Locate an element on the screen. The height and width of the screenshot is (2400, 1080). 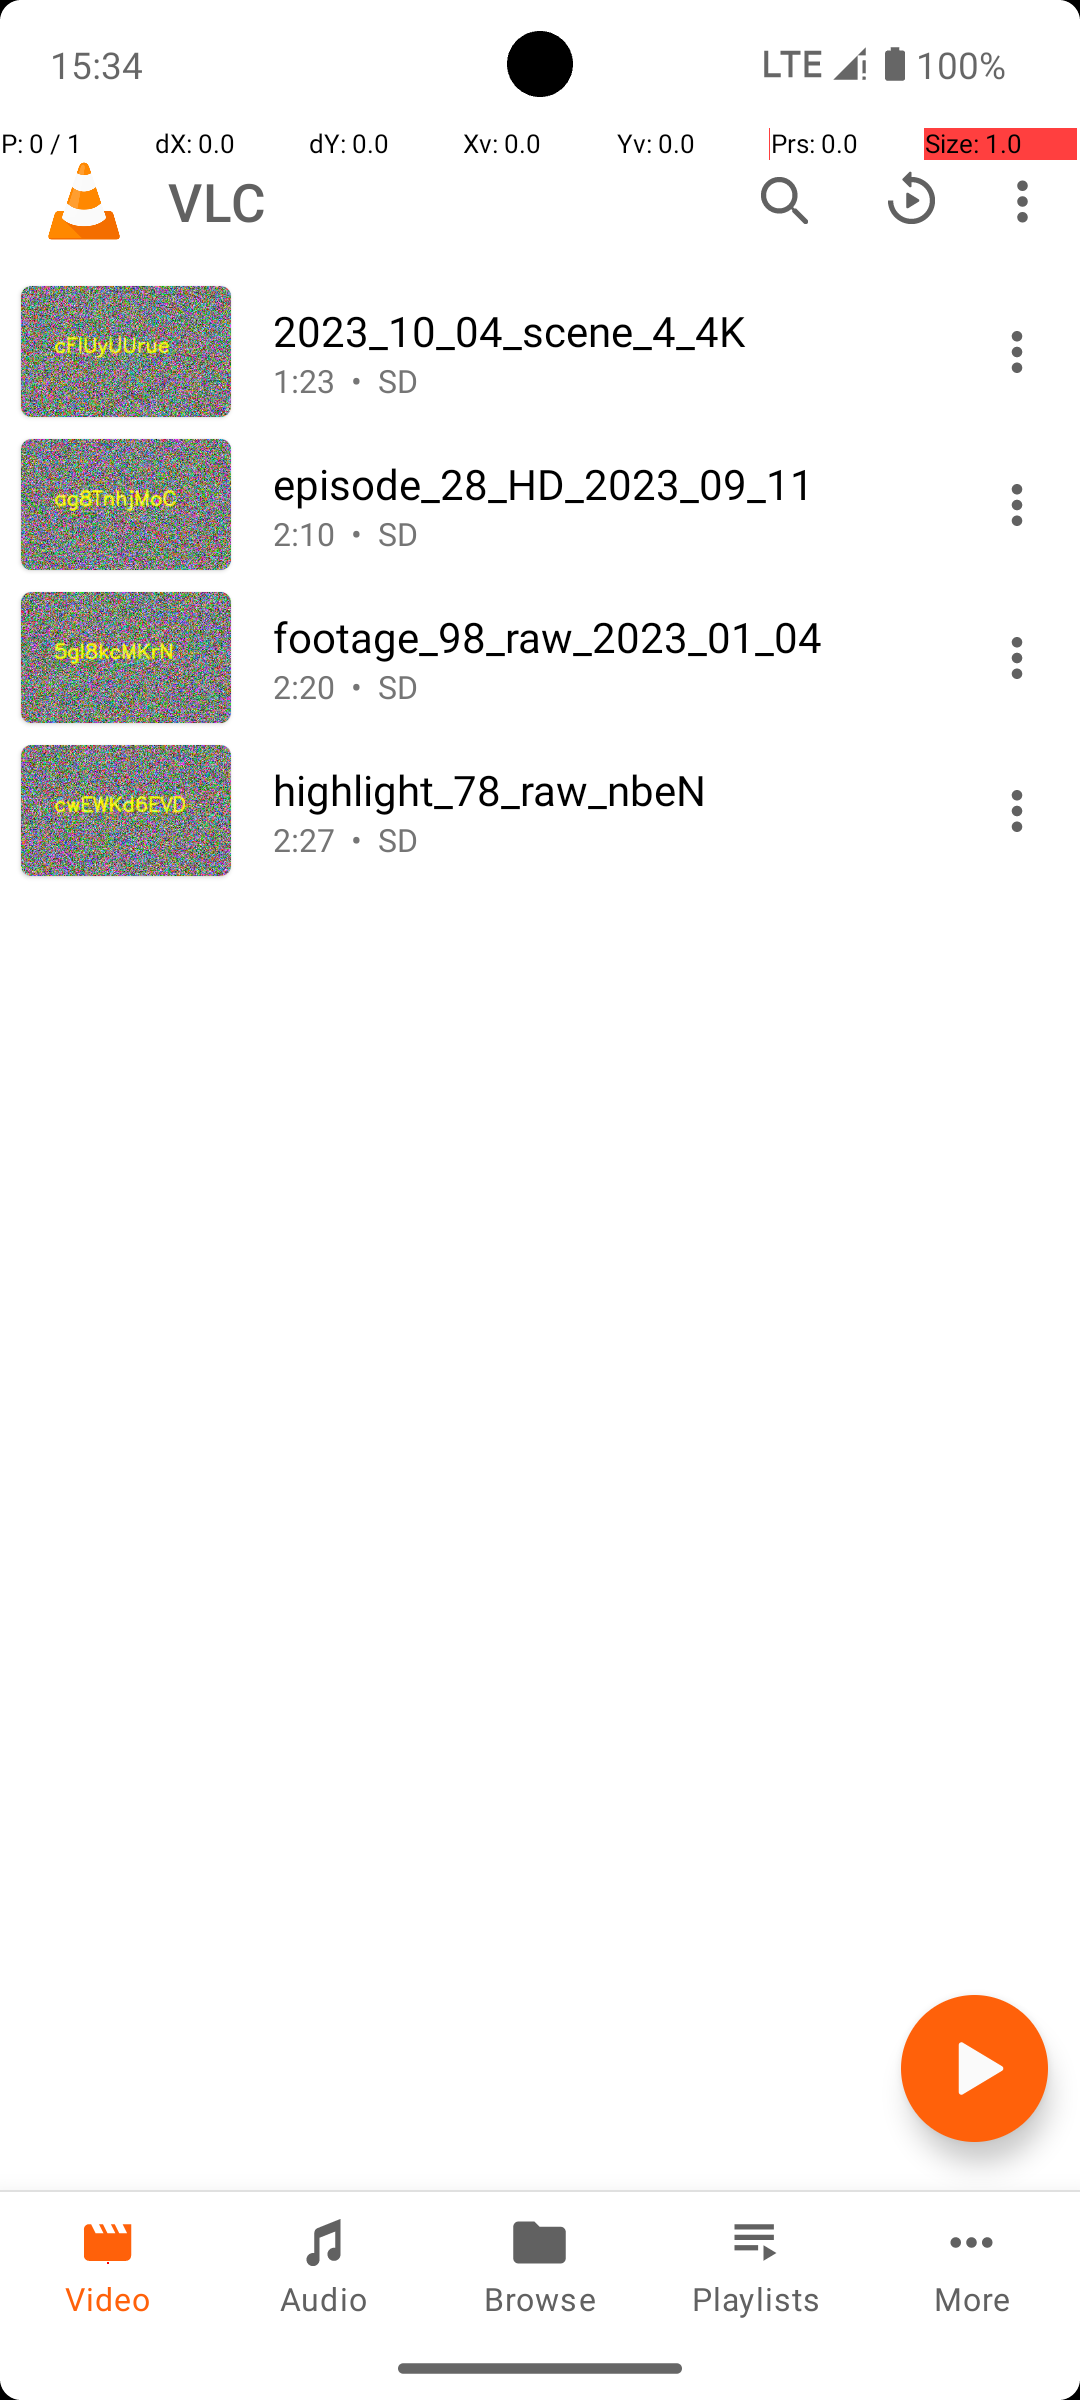
Play is located at coordinates (974, 2068).